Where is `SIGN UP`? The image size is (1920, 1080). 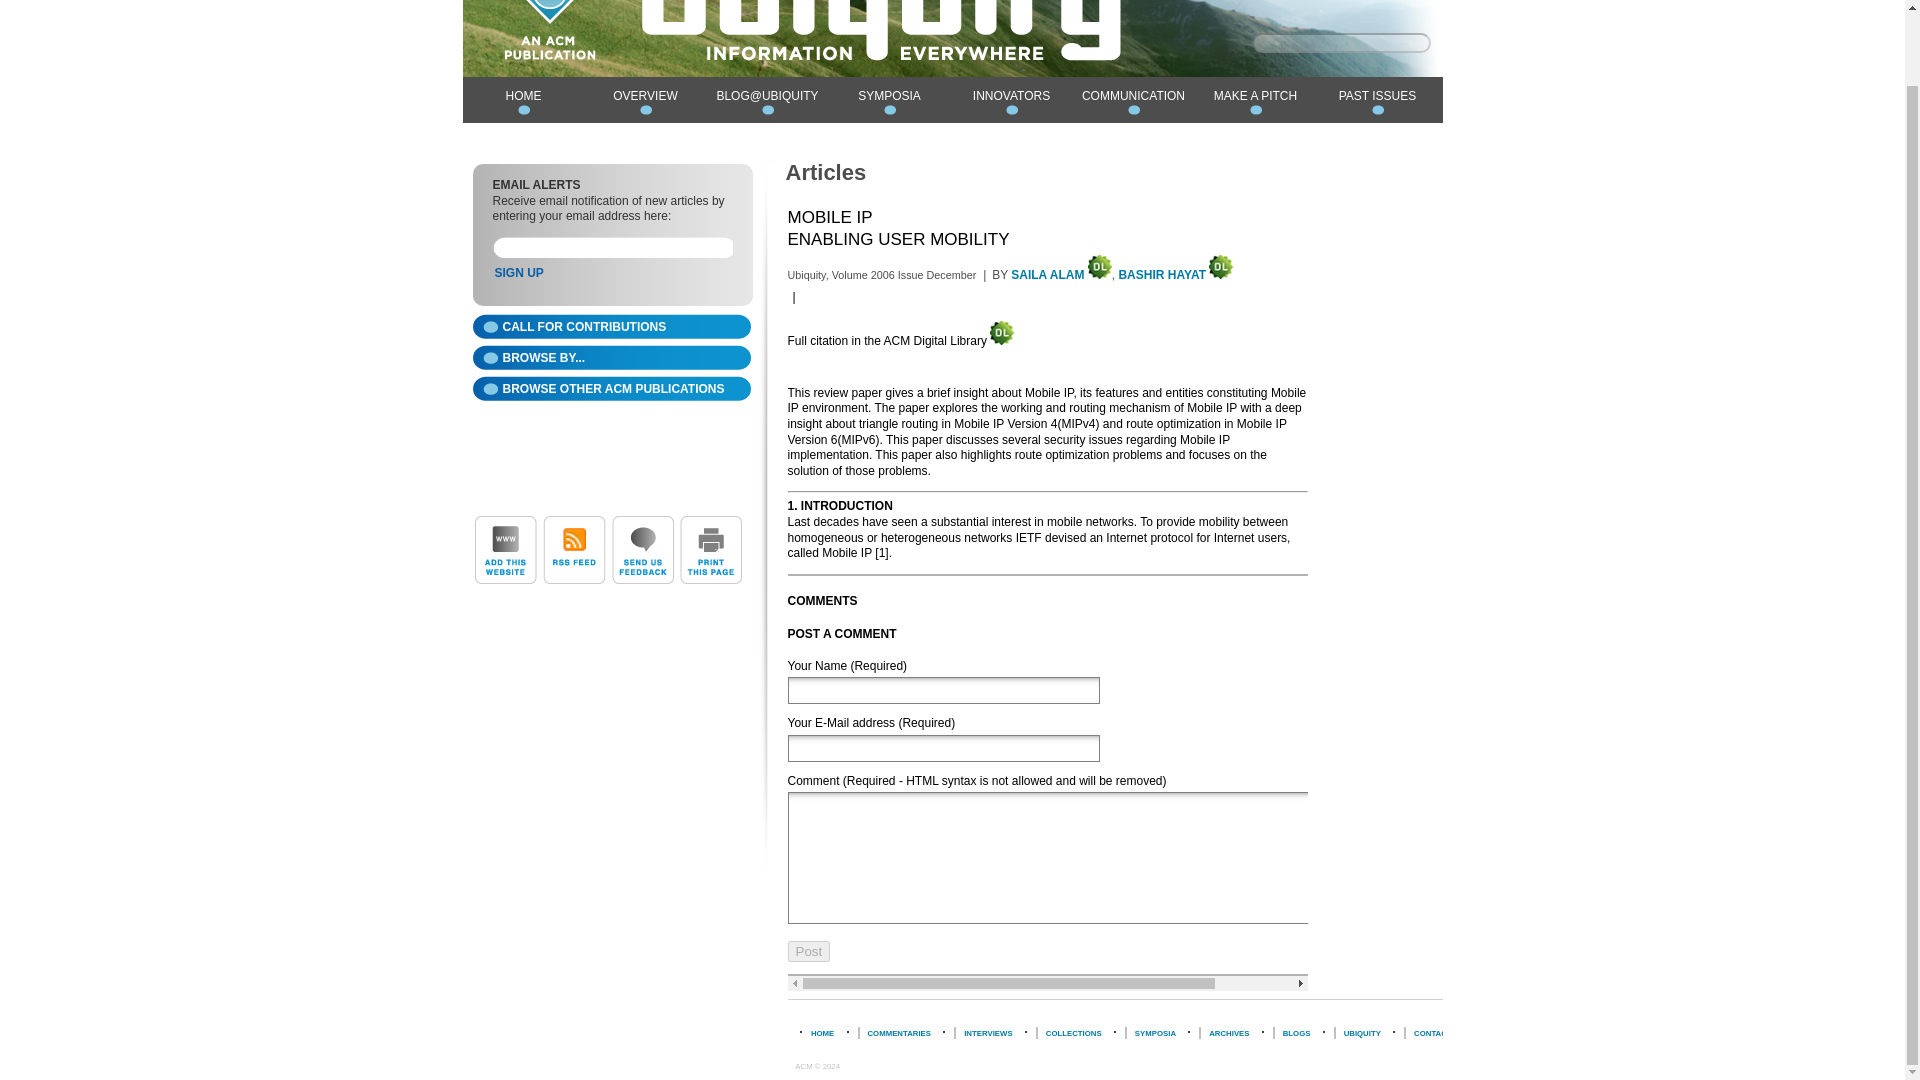 SIGN UP is located at coordinates (518, 272).